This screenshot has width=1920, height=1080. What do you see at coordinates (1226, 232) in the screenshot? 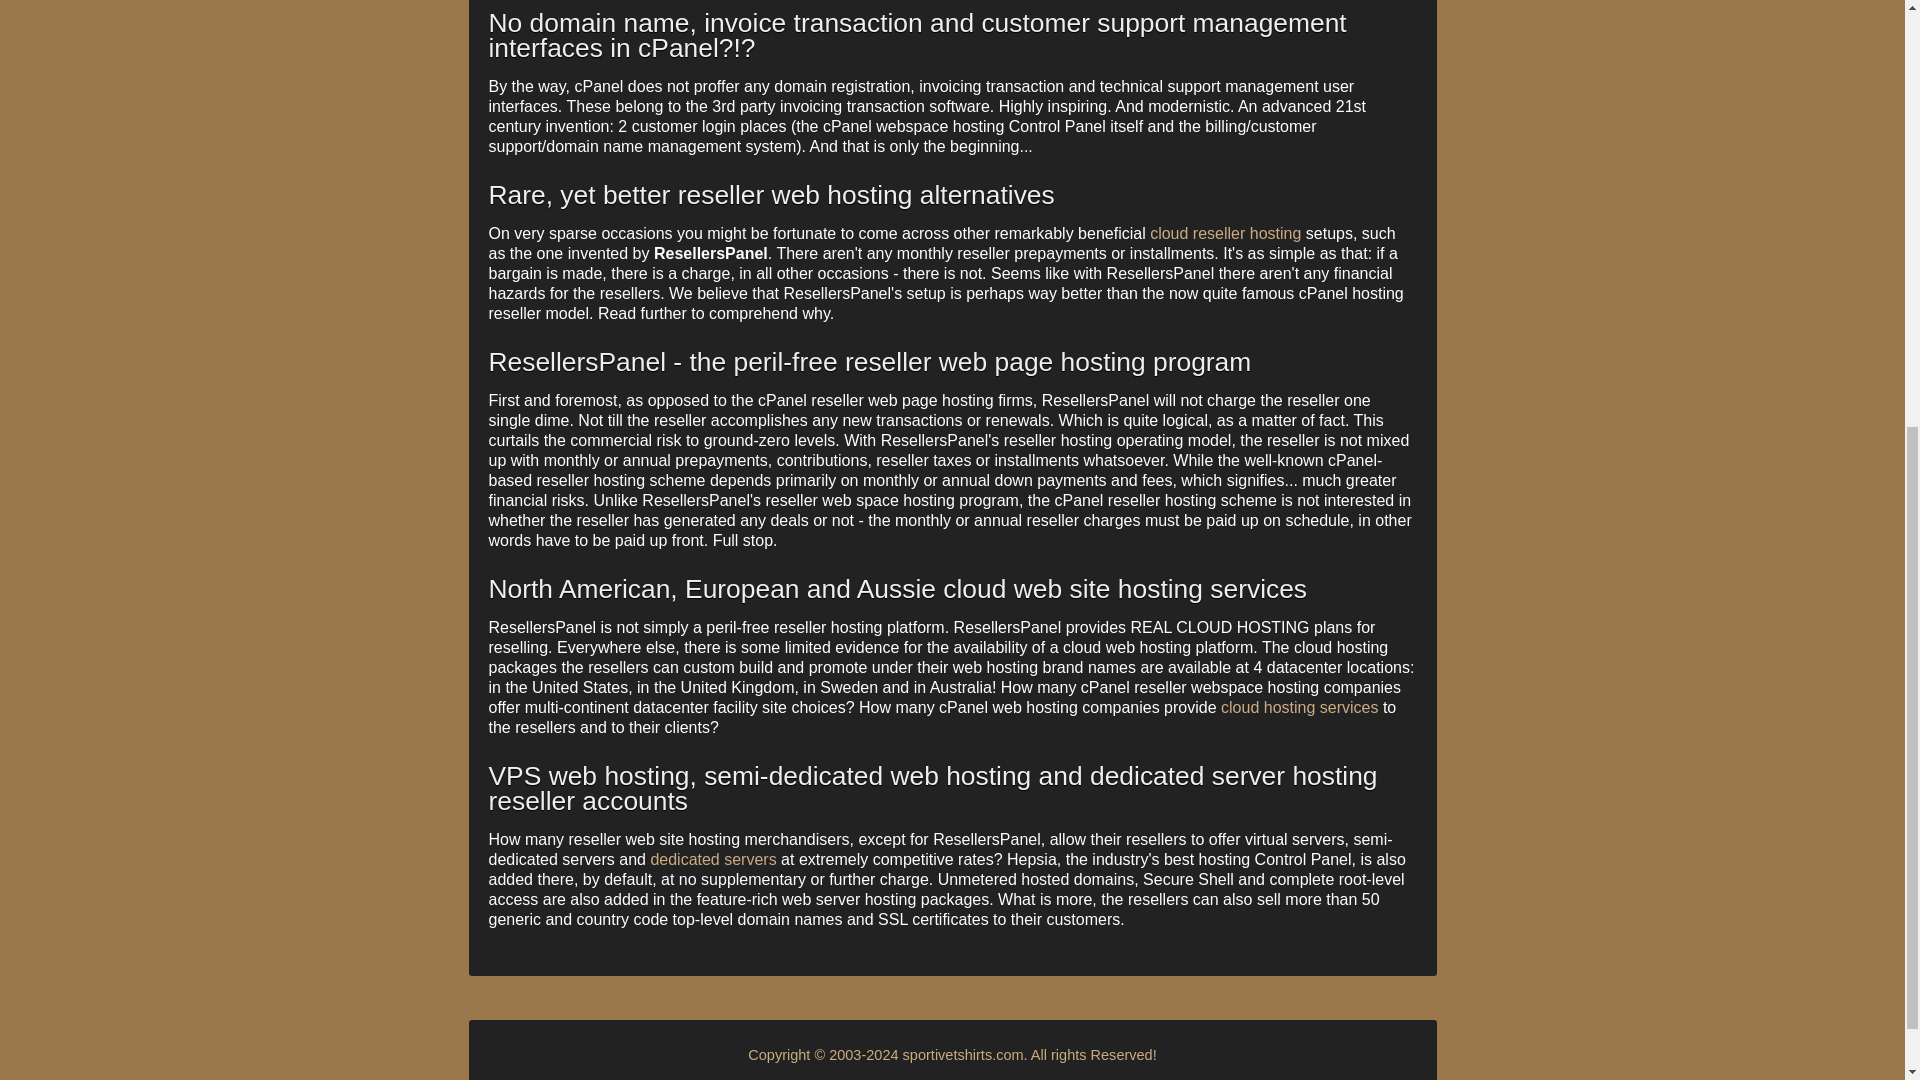
I see `cloud reseller hosting` at bounding box center [1226, 232].